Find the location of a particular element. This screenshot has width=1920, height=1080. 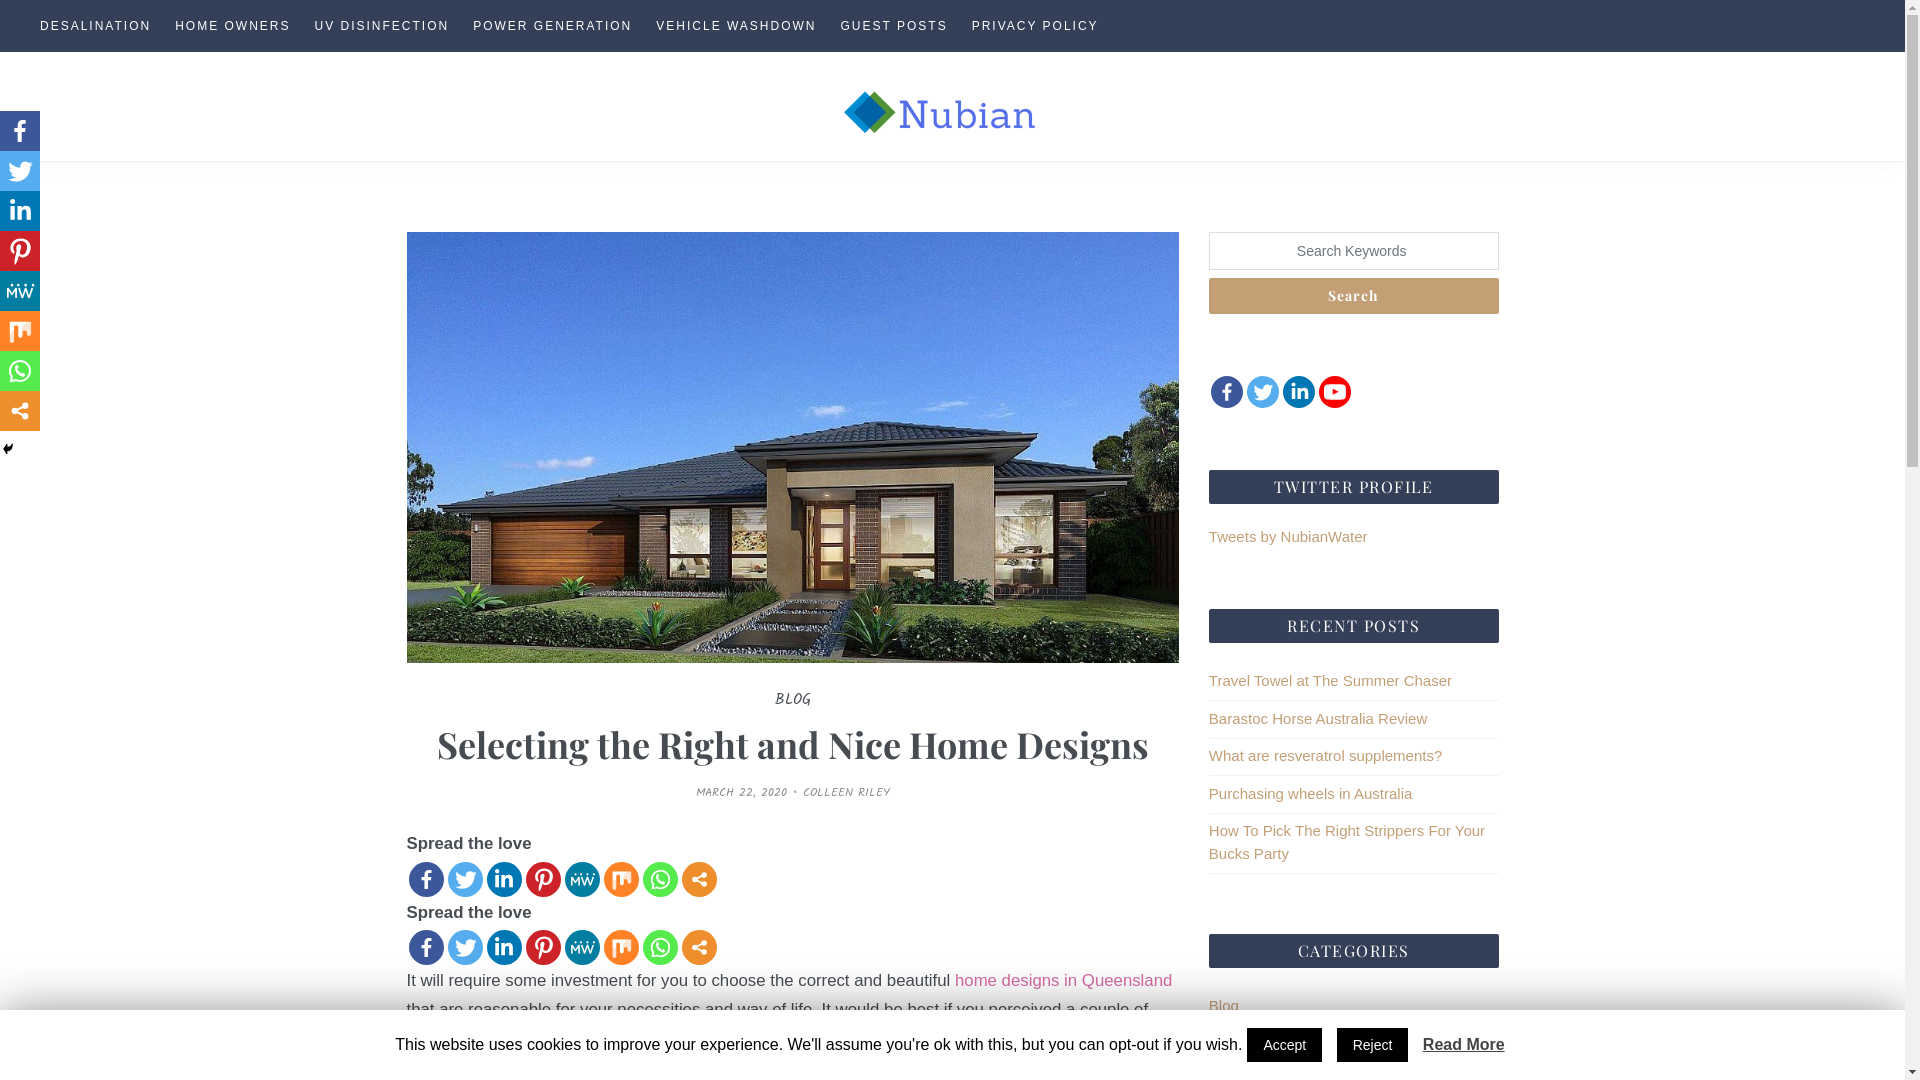

VEHICLE WASHDOWN is located at coordinates (736, 26).